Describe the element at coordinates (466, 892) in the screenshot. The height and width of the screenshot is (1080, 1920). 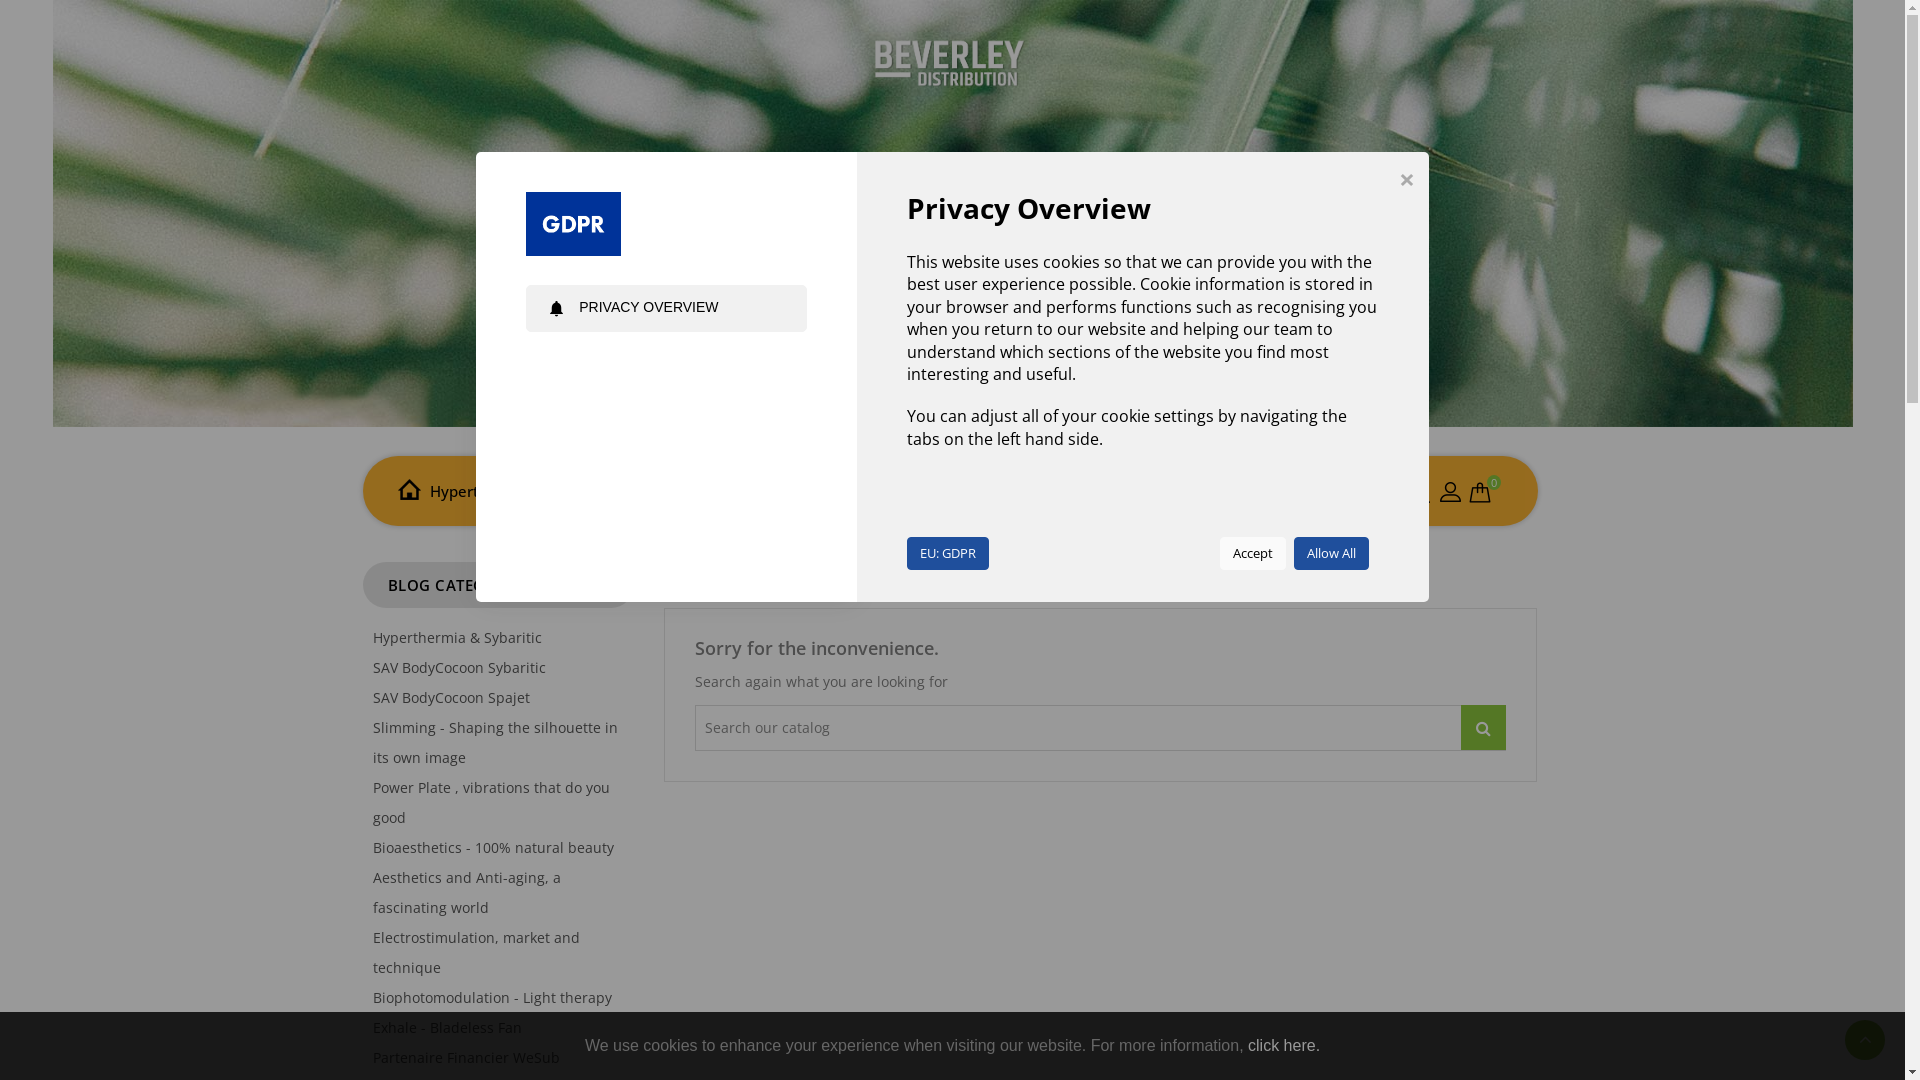
I see `Aesthetics and Anti-aging, a fascinating world` at that location.